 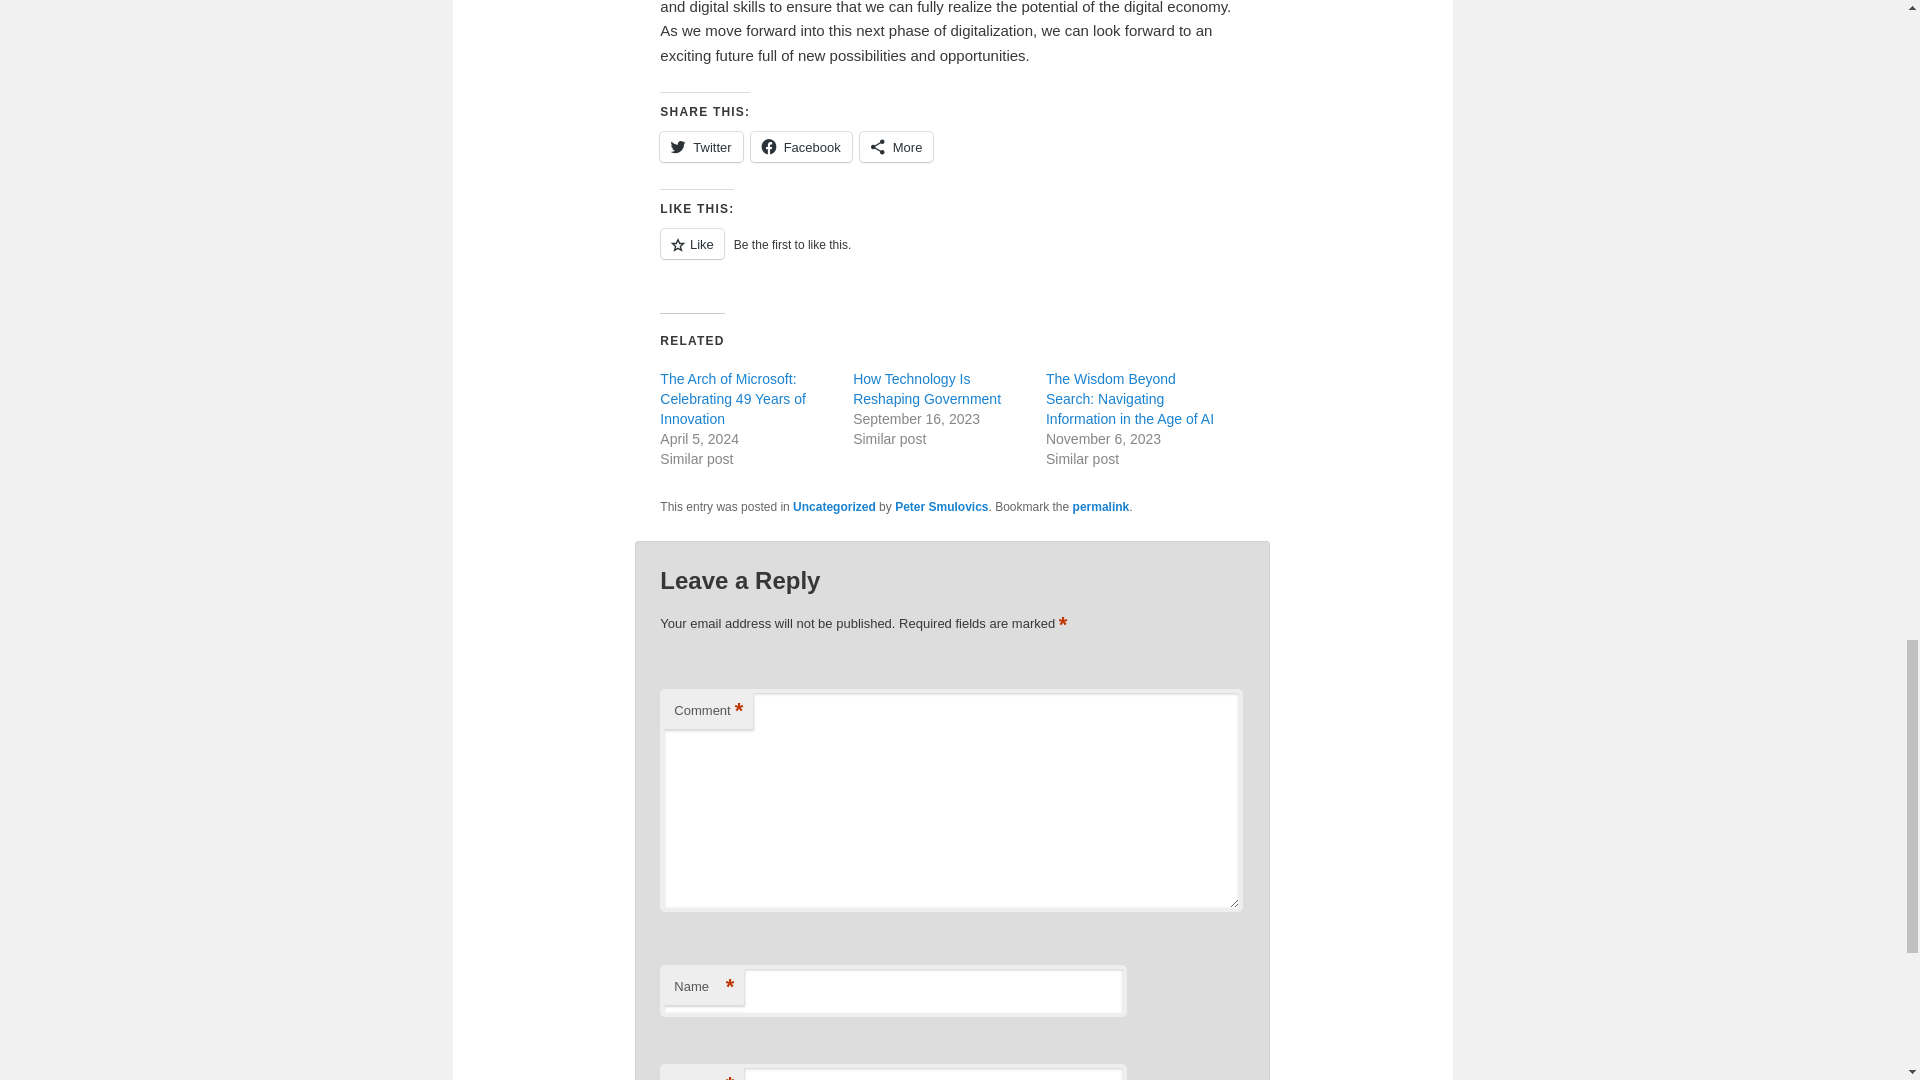 What do you see at coordinates (801, 146) in the screenshot?
I see `Facebook` at bounding box center [801, 146].